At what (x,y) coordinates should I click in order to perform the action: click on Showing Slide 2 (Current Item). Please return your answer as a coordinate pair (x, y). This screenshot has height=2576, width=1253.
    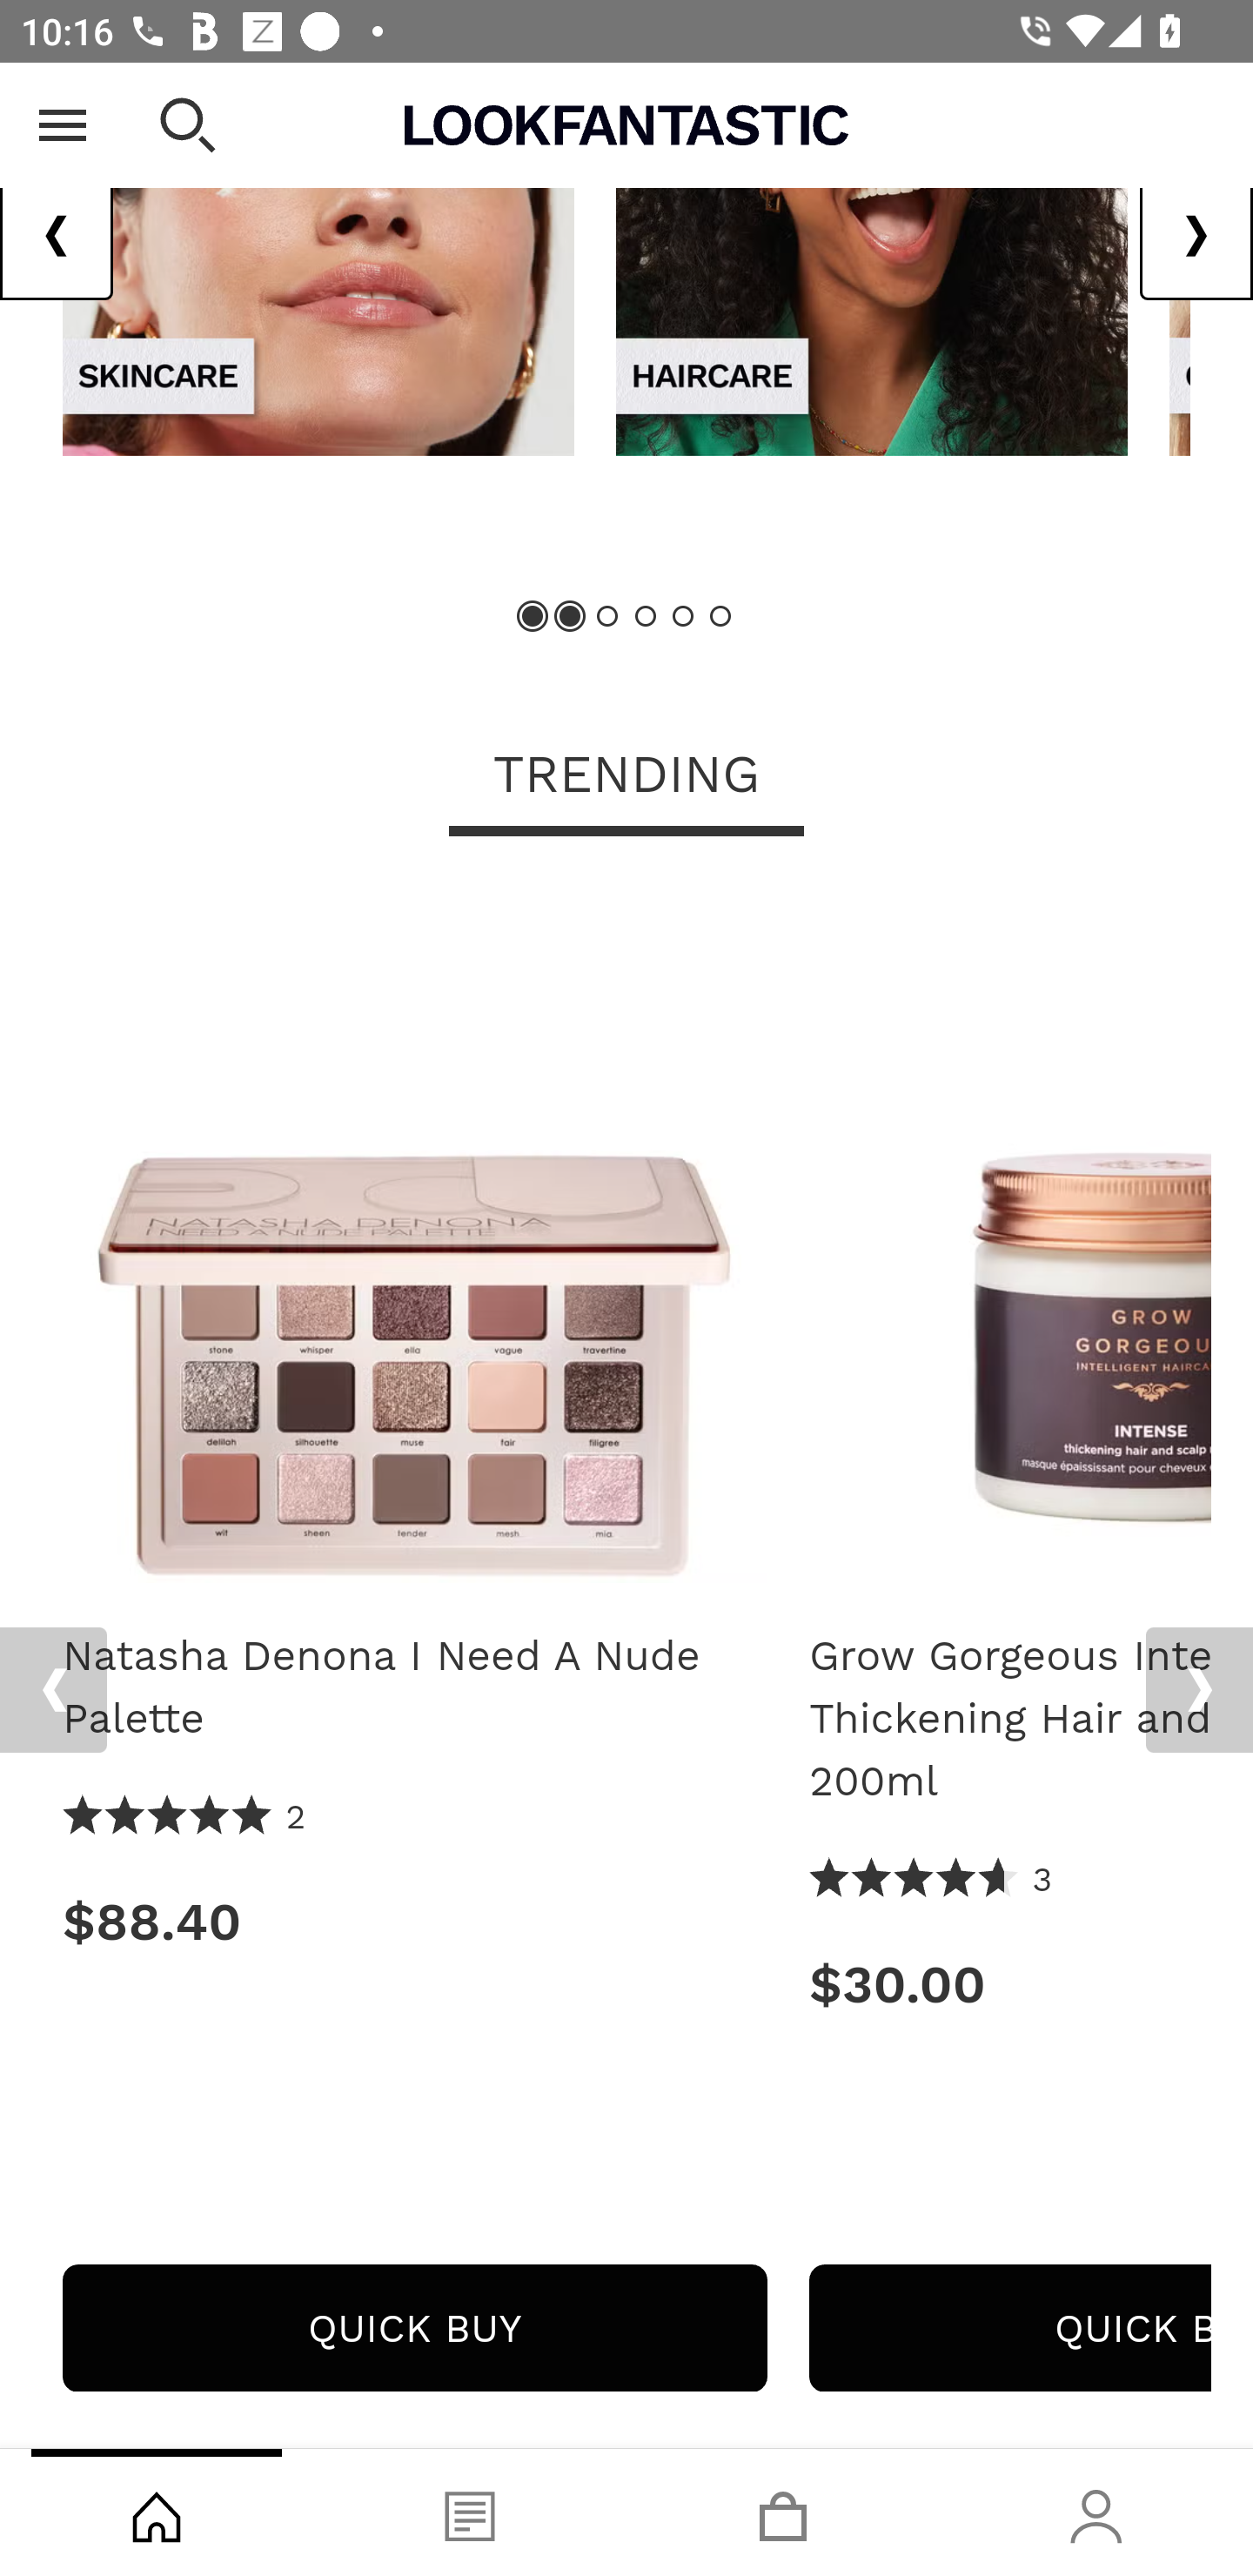
    Looking at the image, I should click on (571, 616).